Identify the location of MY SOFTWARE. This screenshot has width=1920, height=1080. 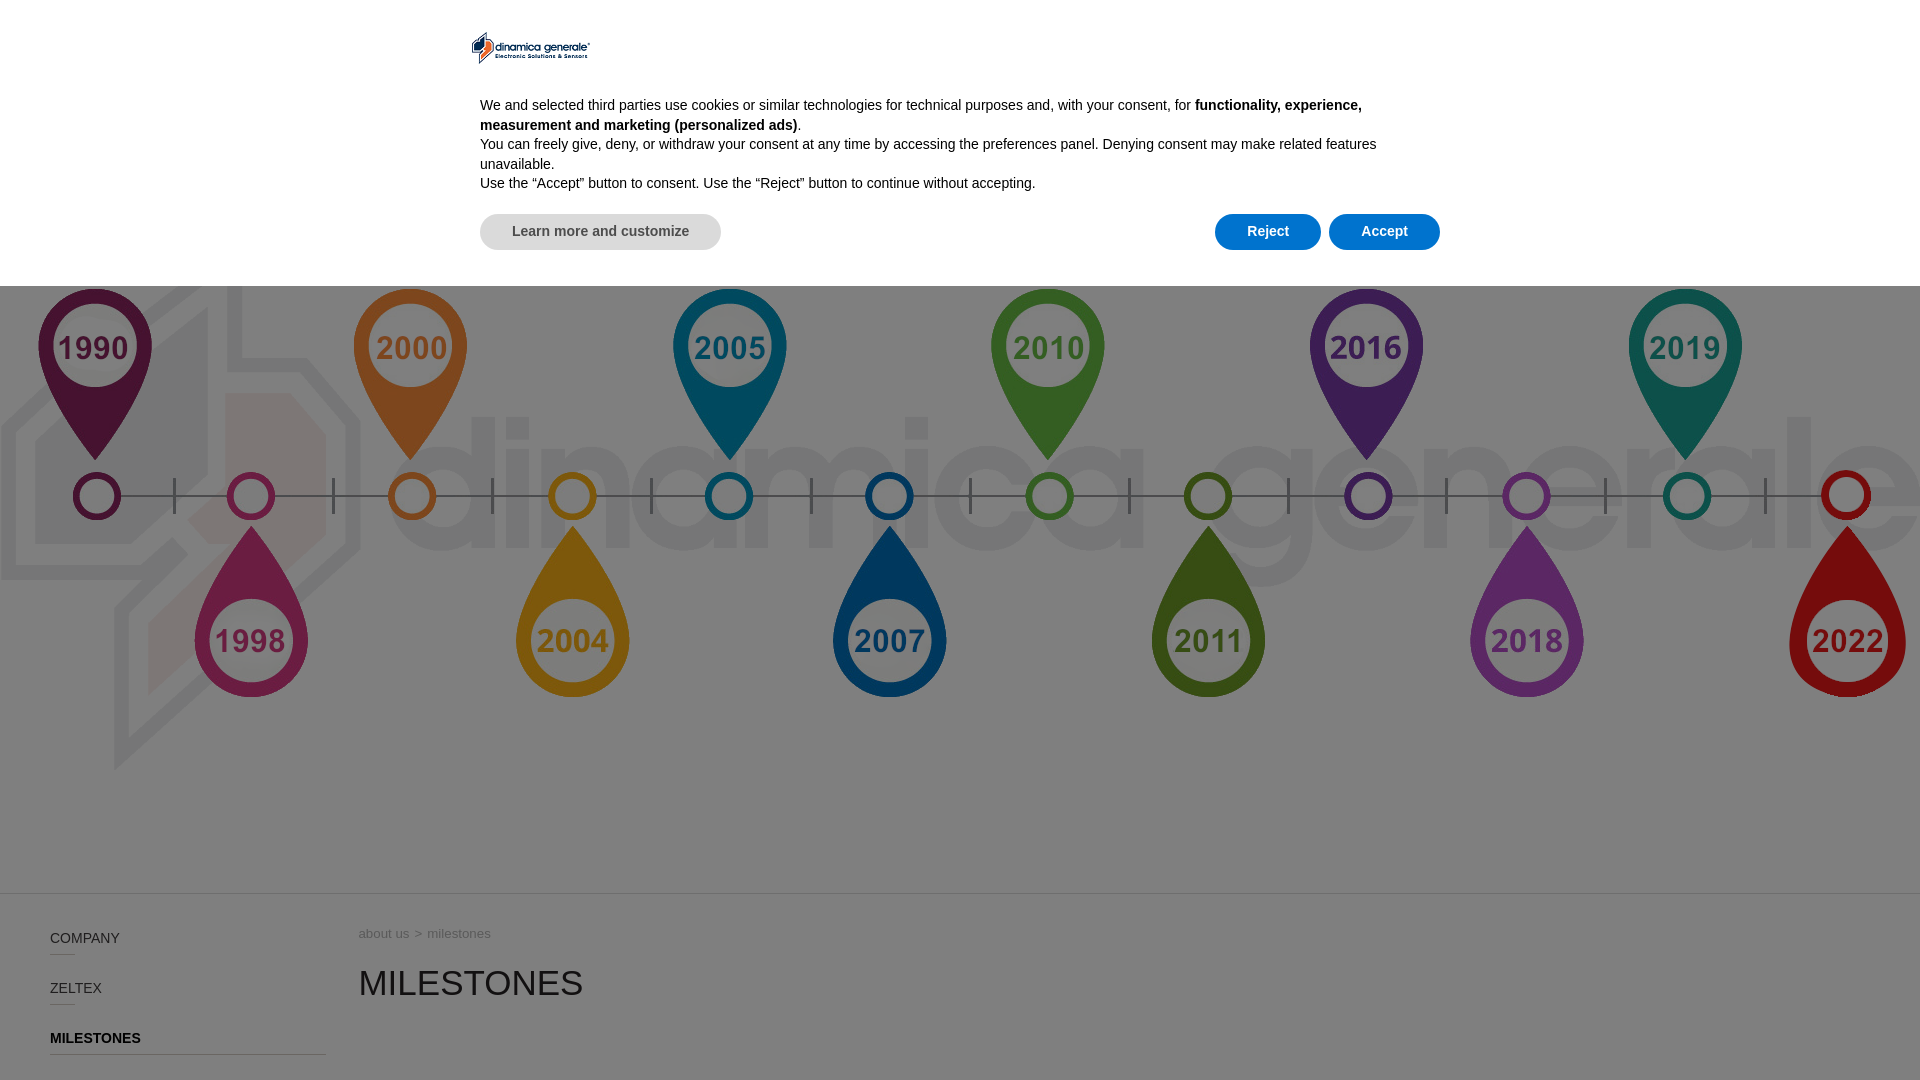
(1454, 24).